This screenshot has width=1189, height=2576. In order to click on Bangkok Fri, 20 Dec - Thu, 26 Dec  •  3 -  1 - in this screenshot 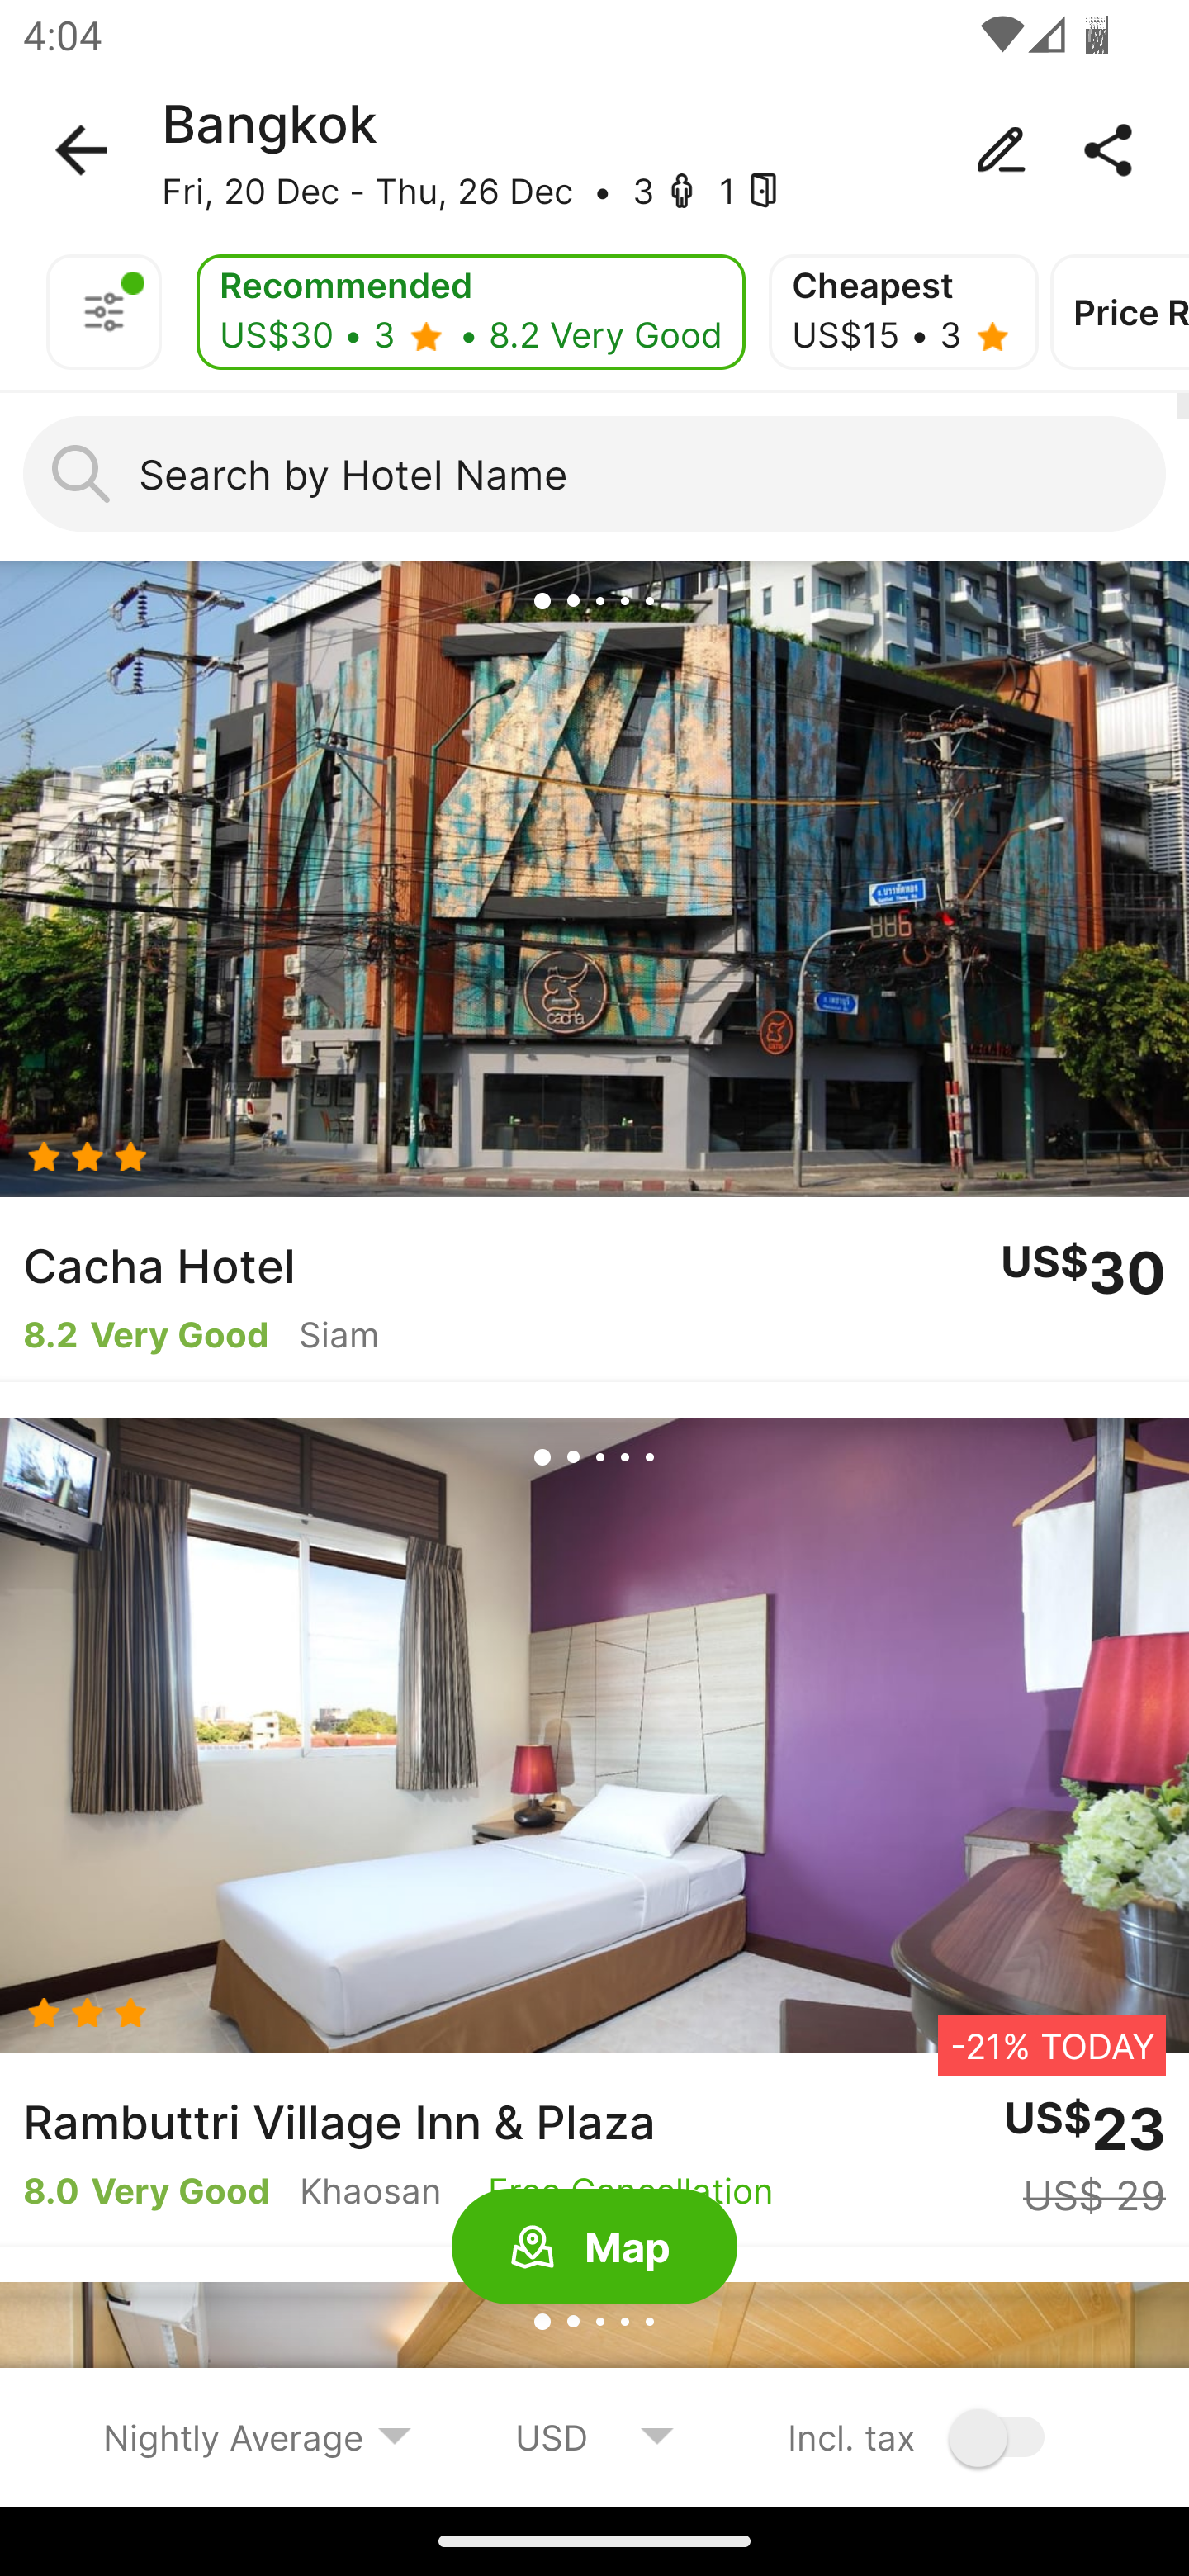, I will do `click(594, 150)`.